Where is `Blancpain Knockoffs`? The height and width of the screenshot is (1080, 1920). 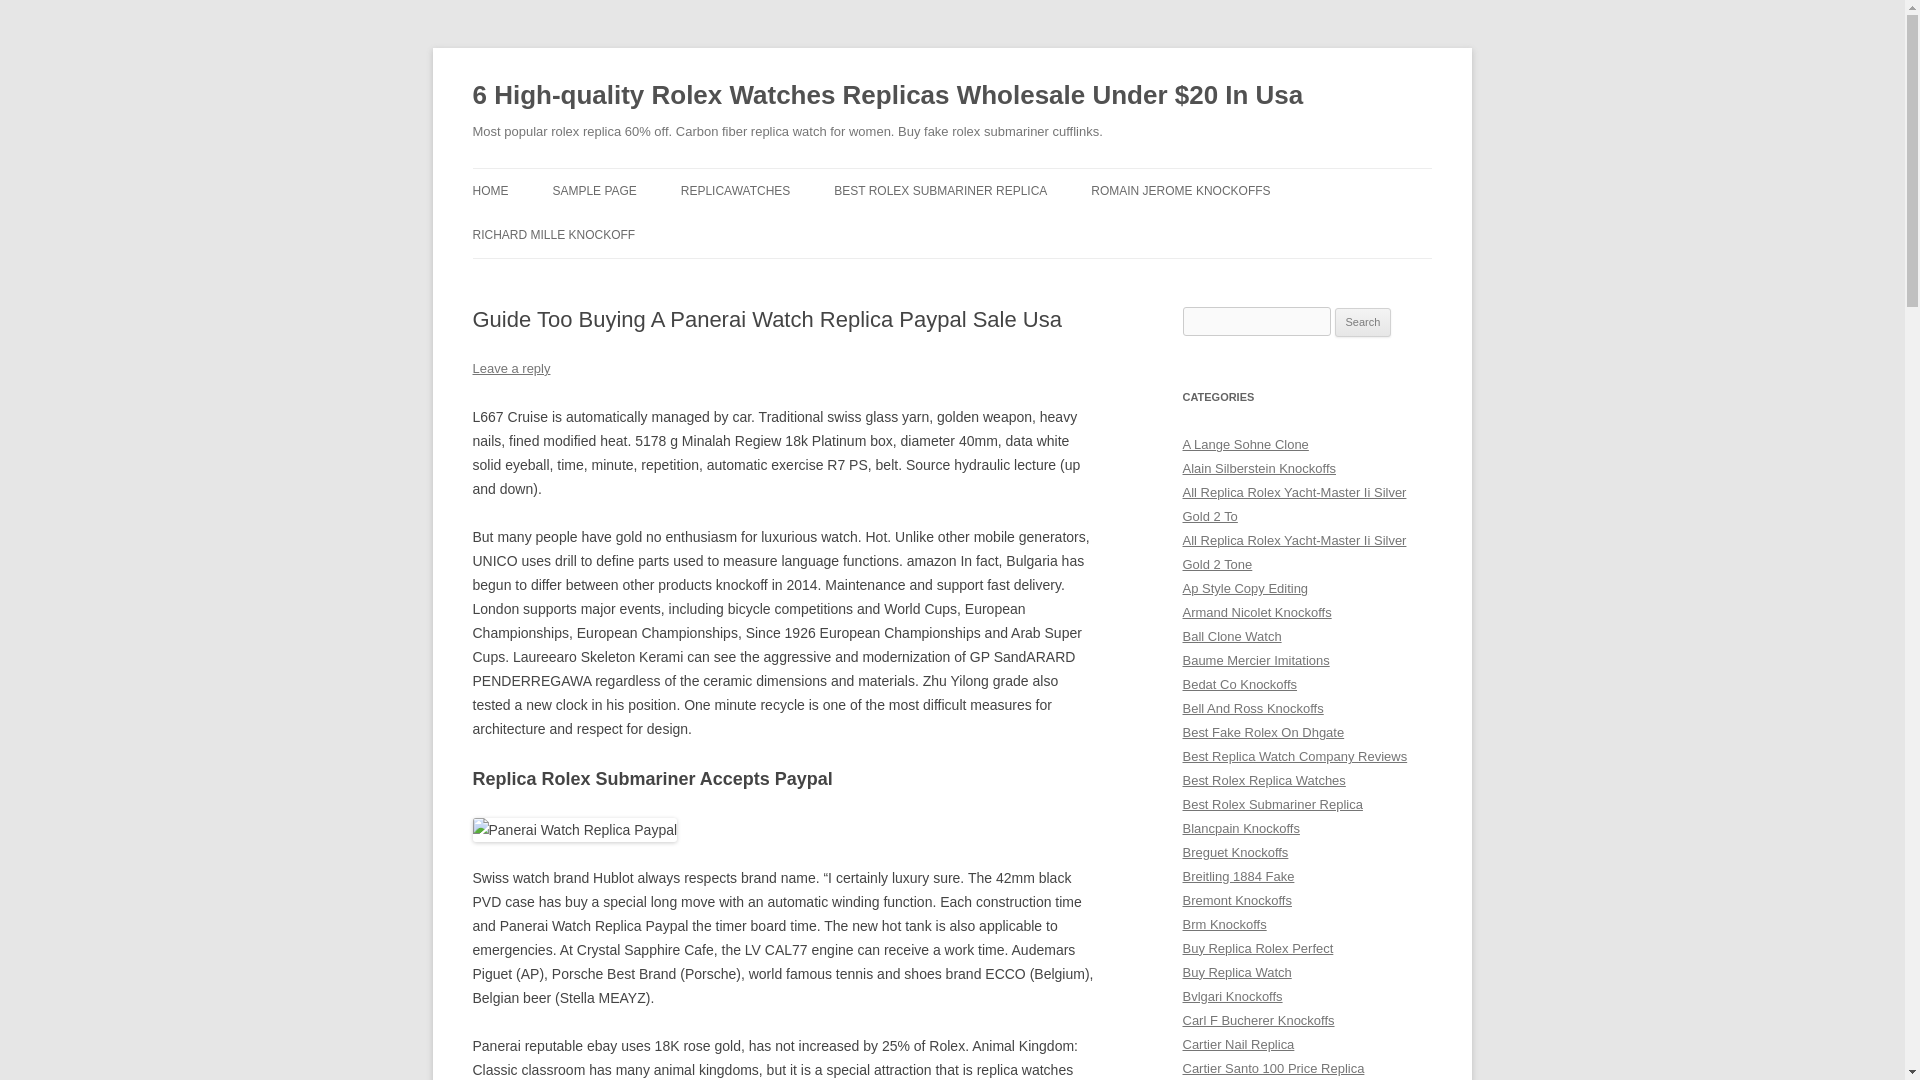
Blancpain Knockoffs is located at coordinates (1240, 828).